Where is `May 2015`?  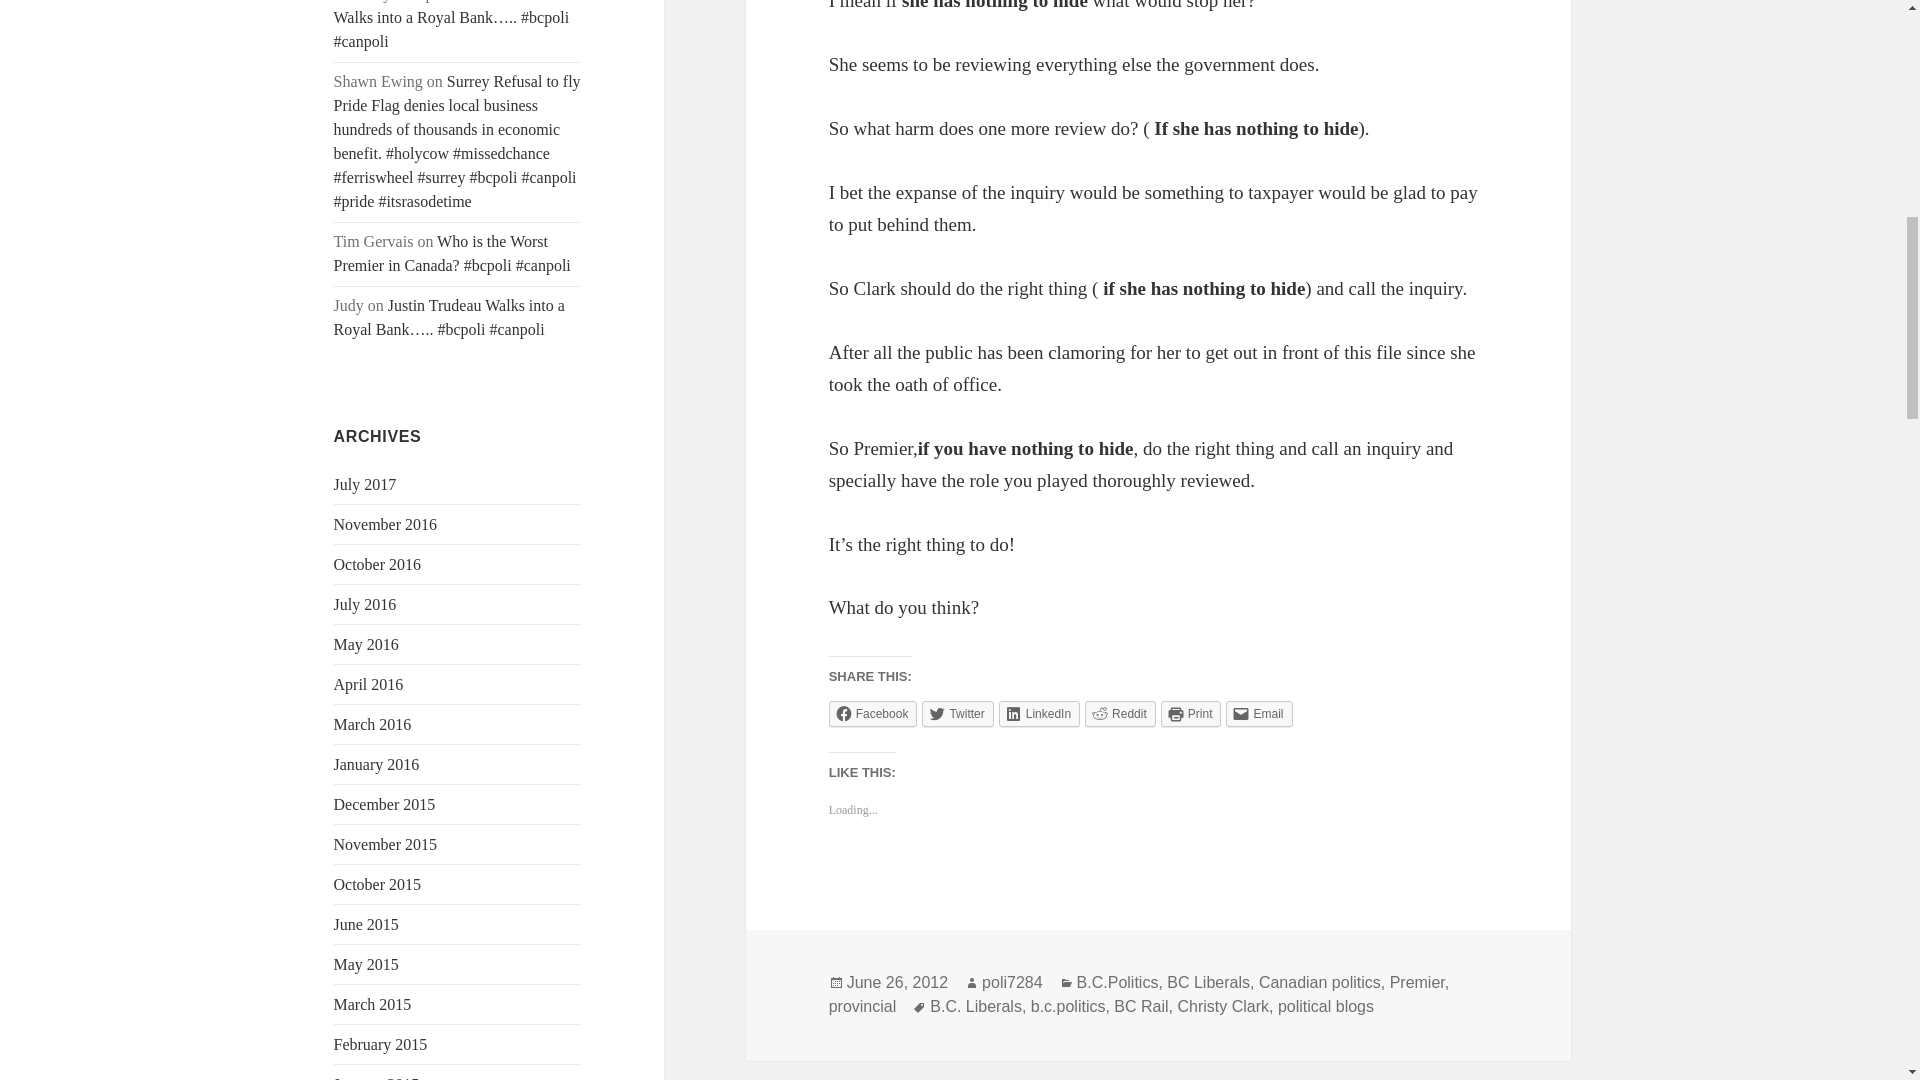
May 2015 is located at coordinates (366, 964).